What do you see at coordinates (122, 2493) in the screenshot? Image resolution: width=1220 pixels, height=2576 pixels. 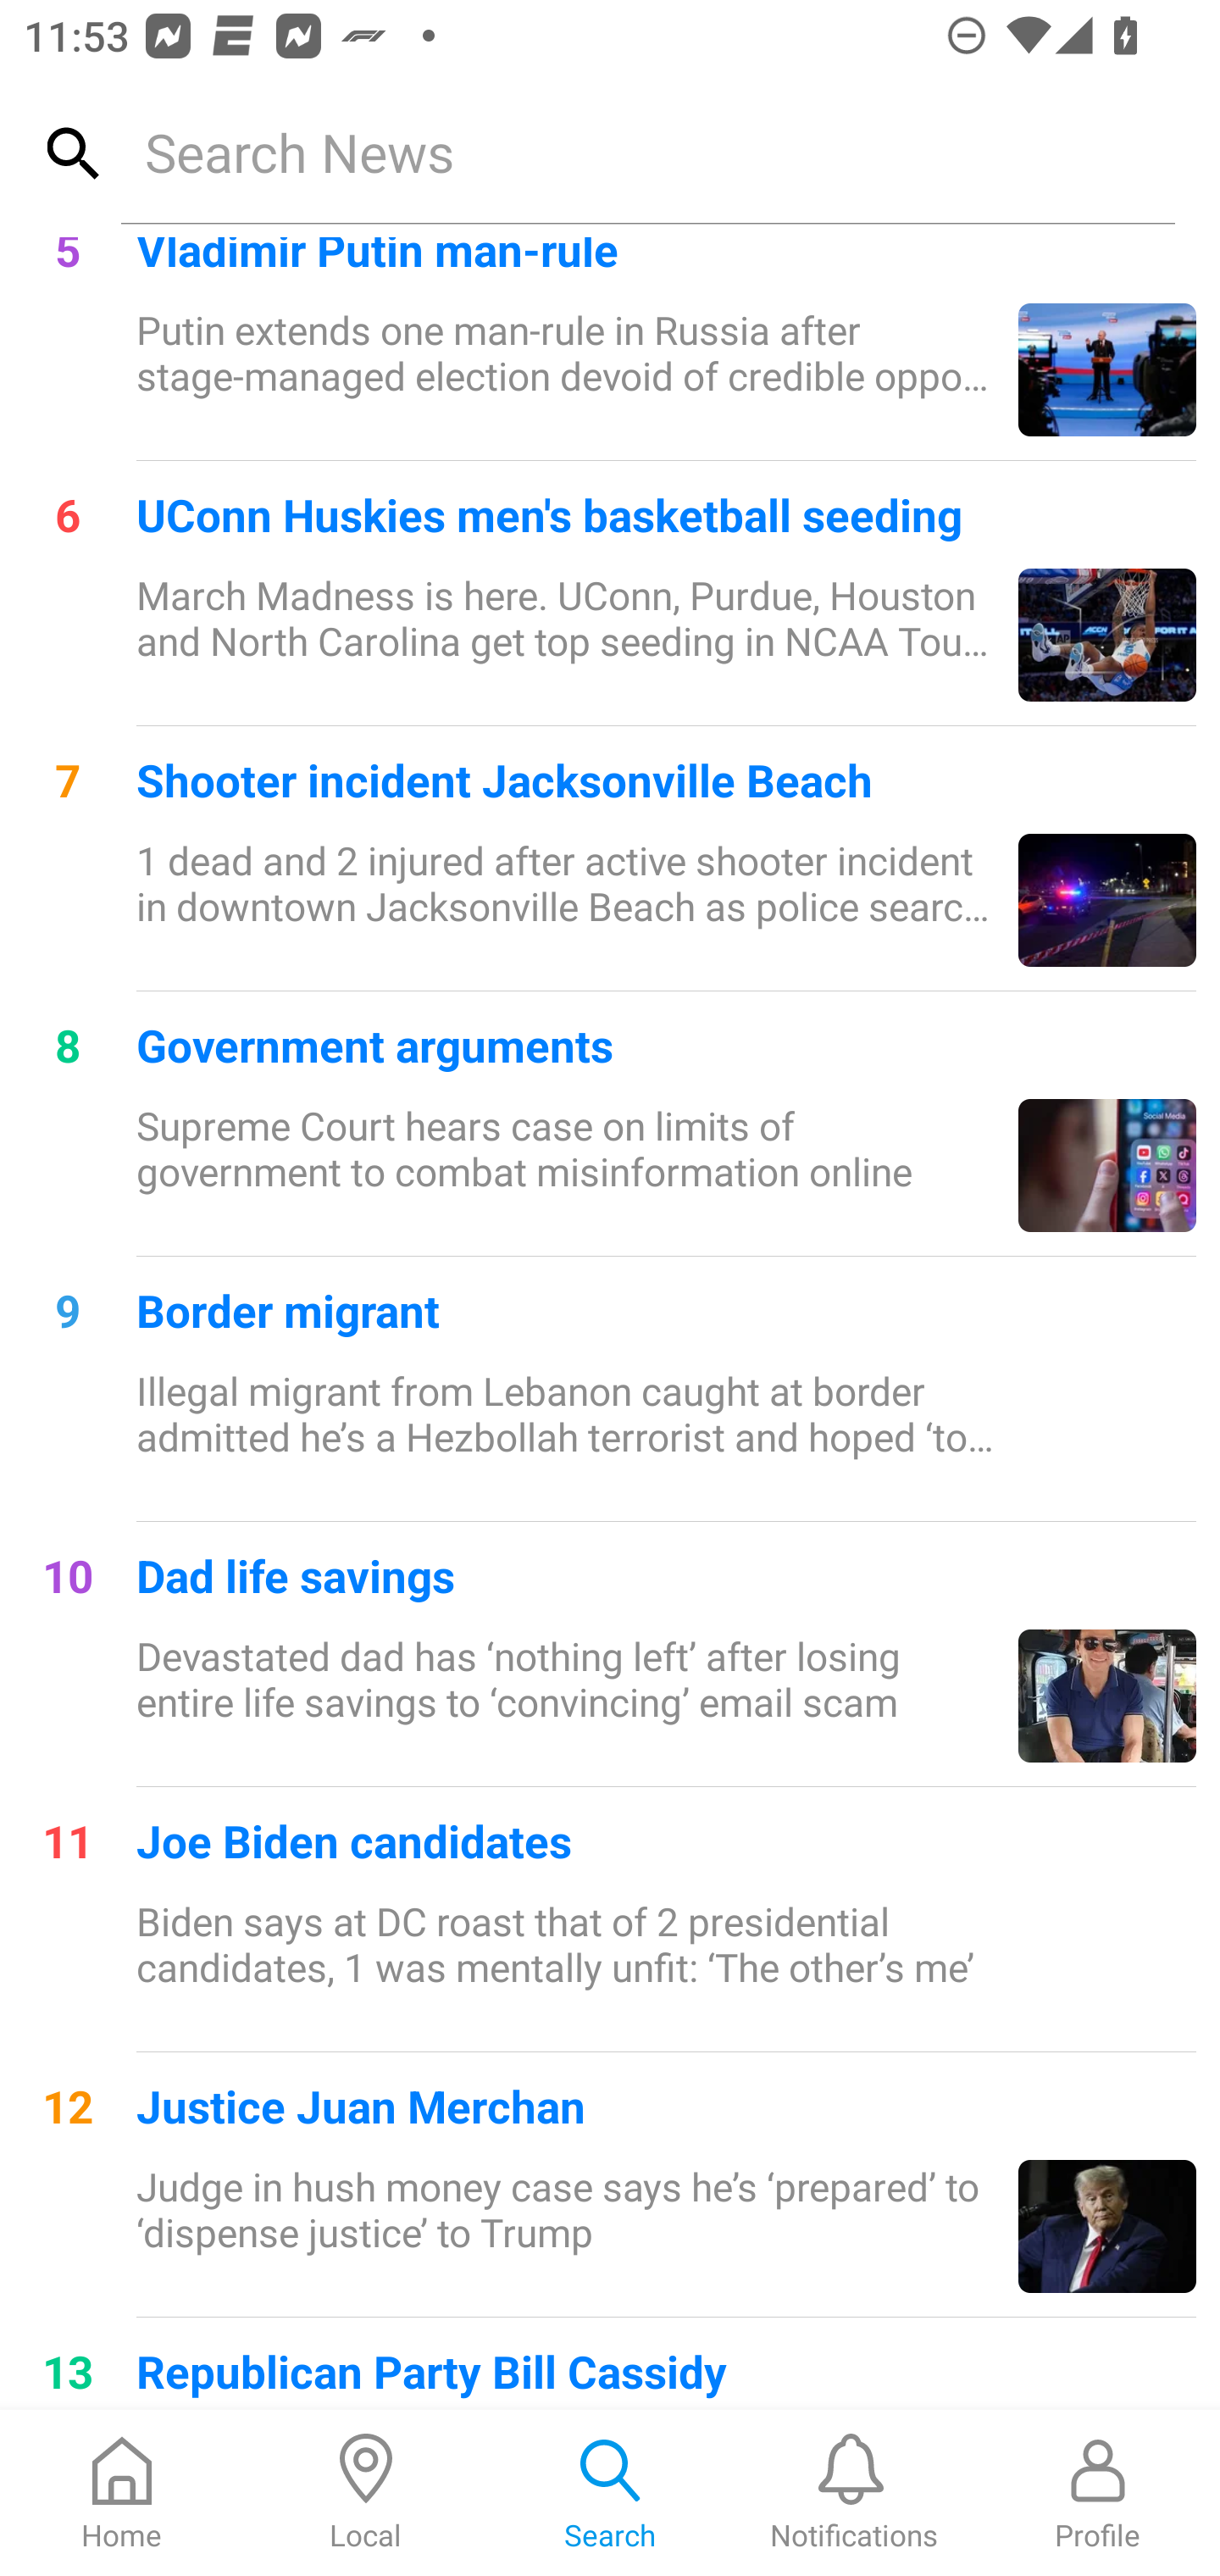 I see `Home` at bounding box center [122, 2493].